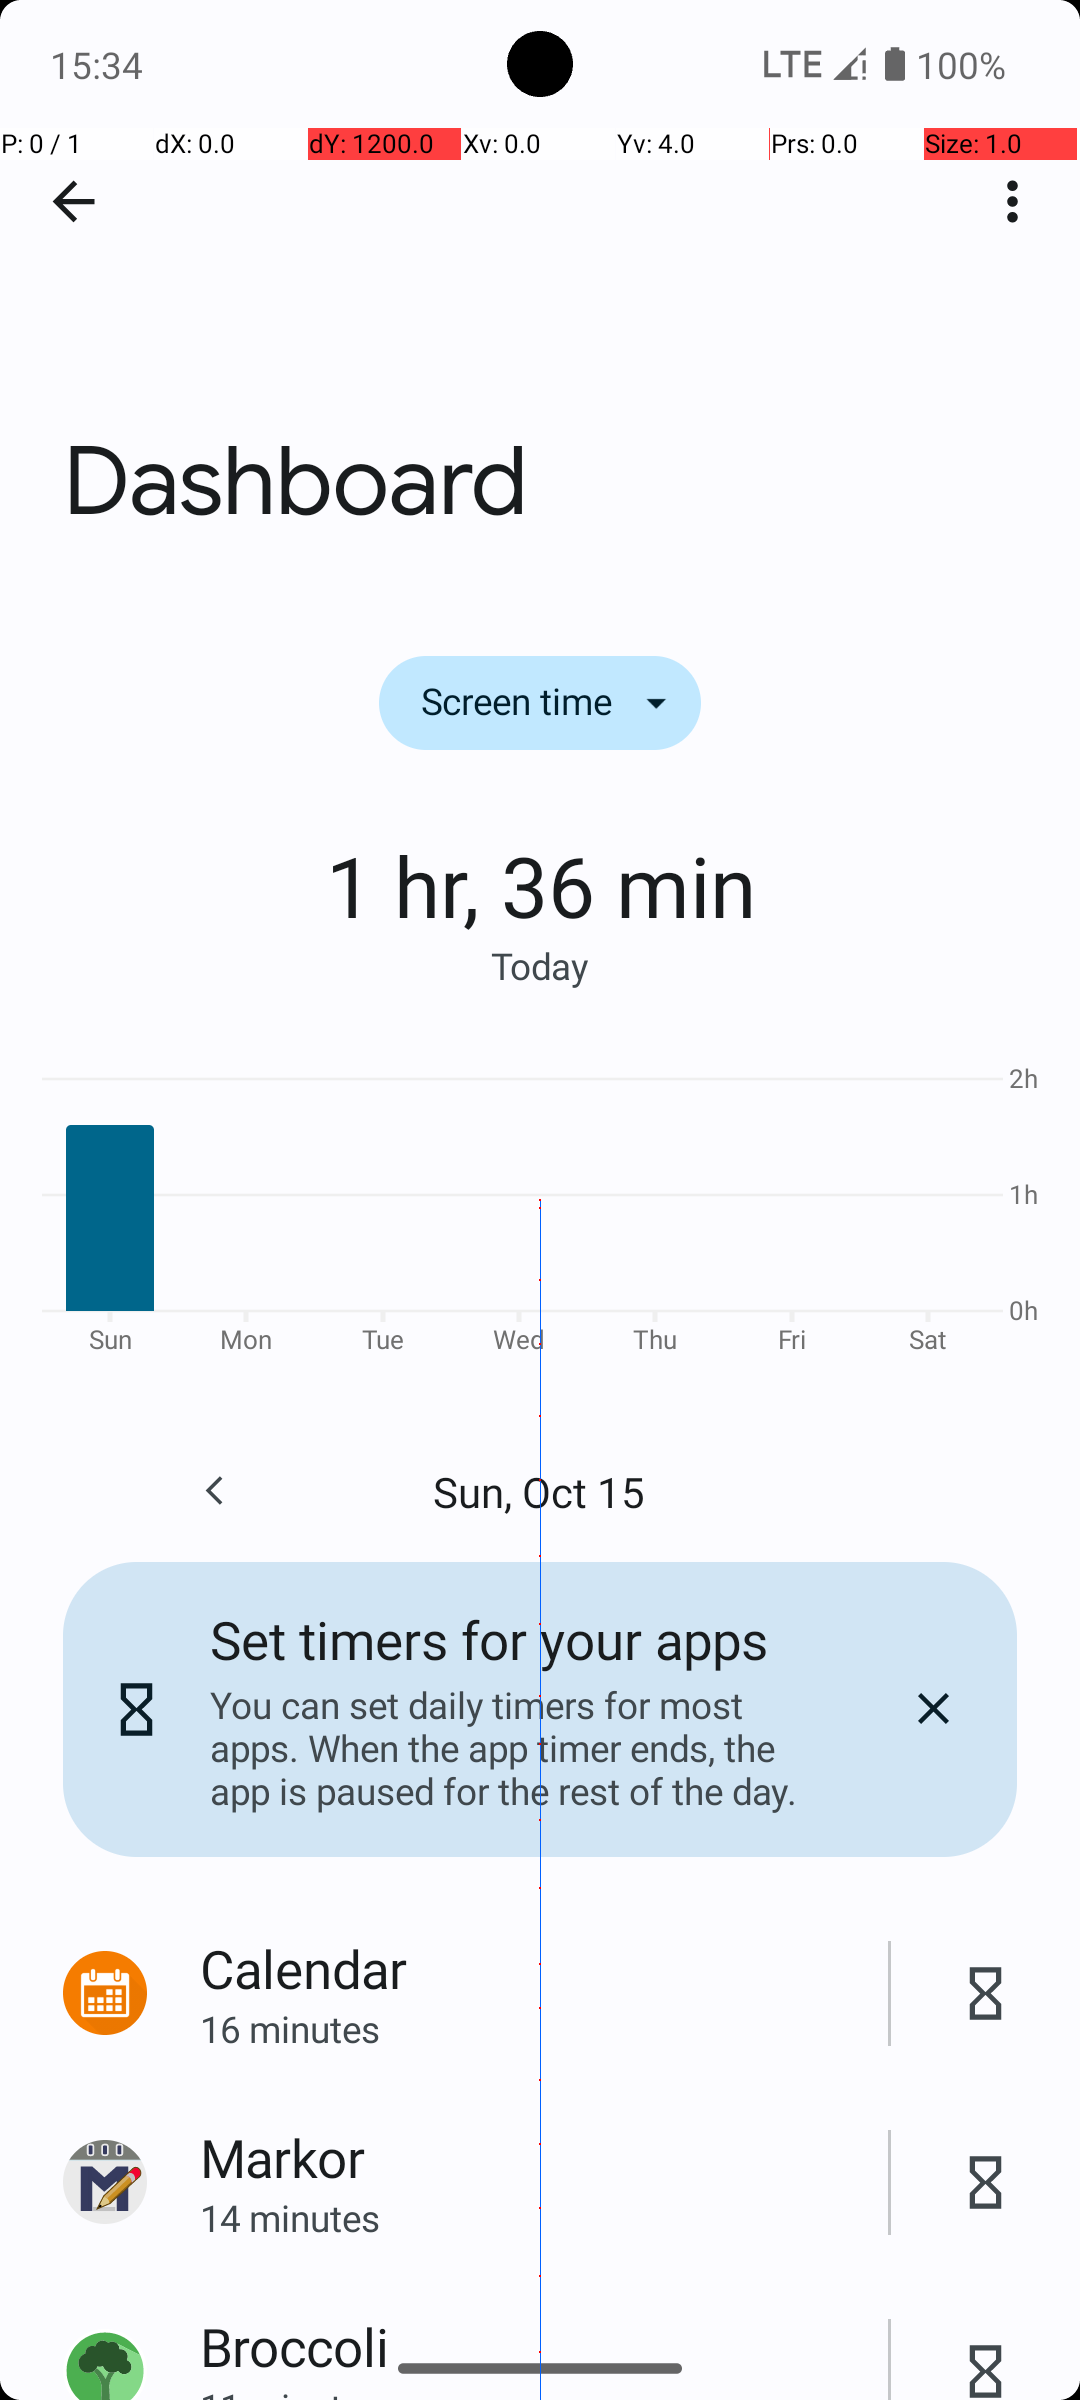  I want to click on 11 minutes, so click(544, 2391).